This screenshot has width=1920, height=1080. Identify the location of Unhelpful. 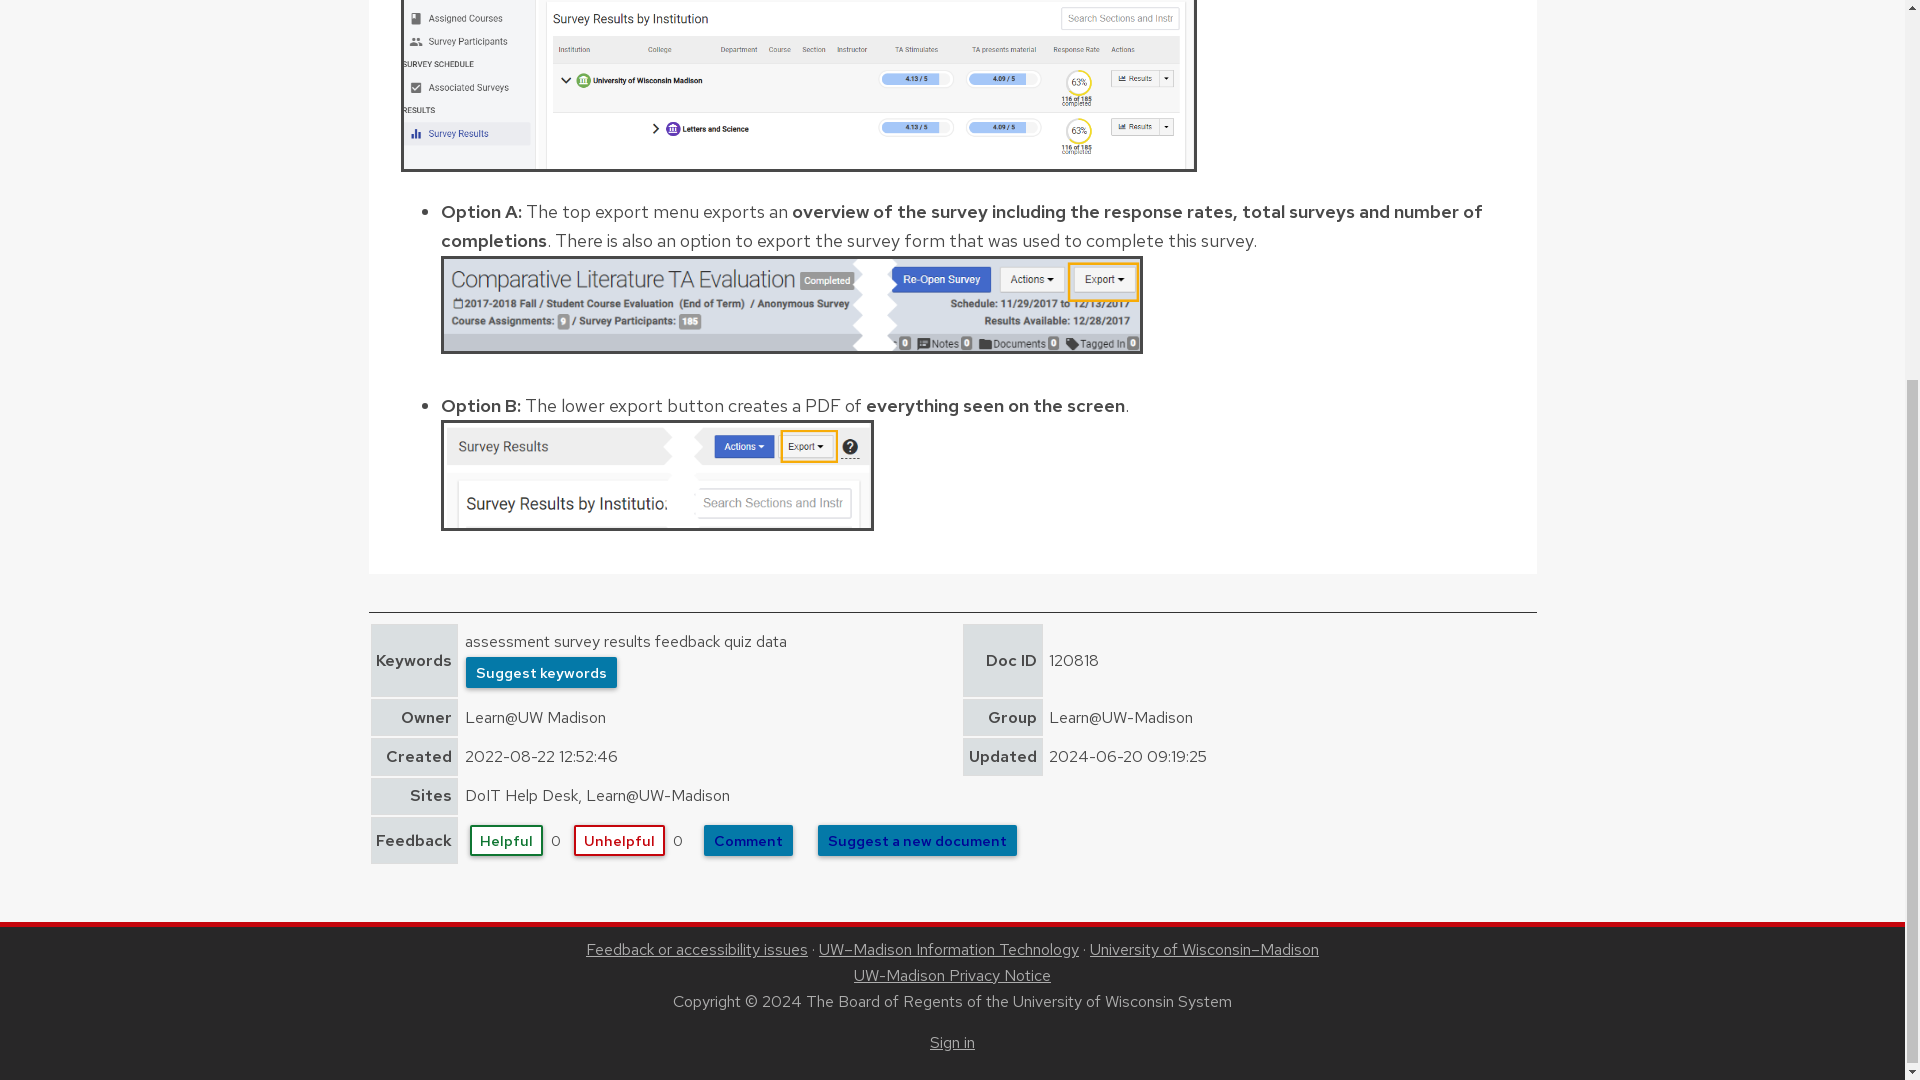
(619, 840).